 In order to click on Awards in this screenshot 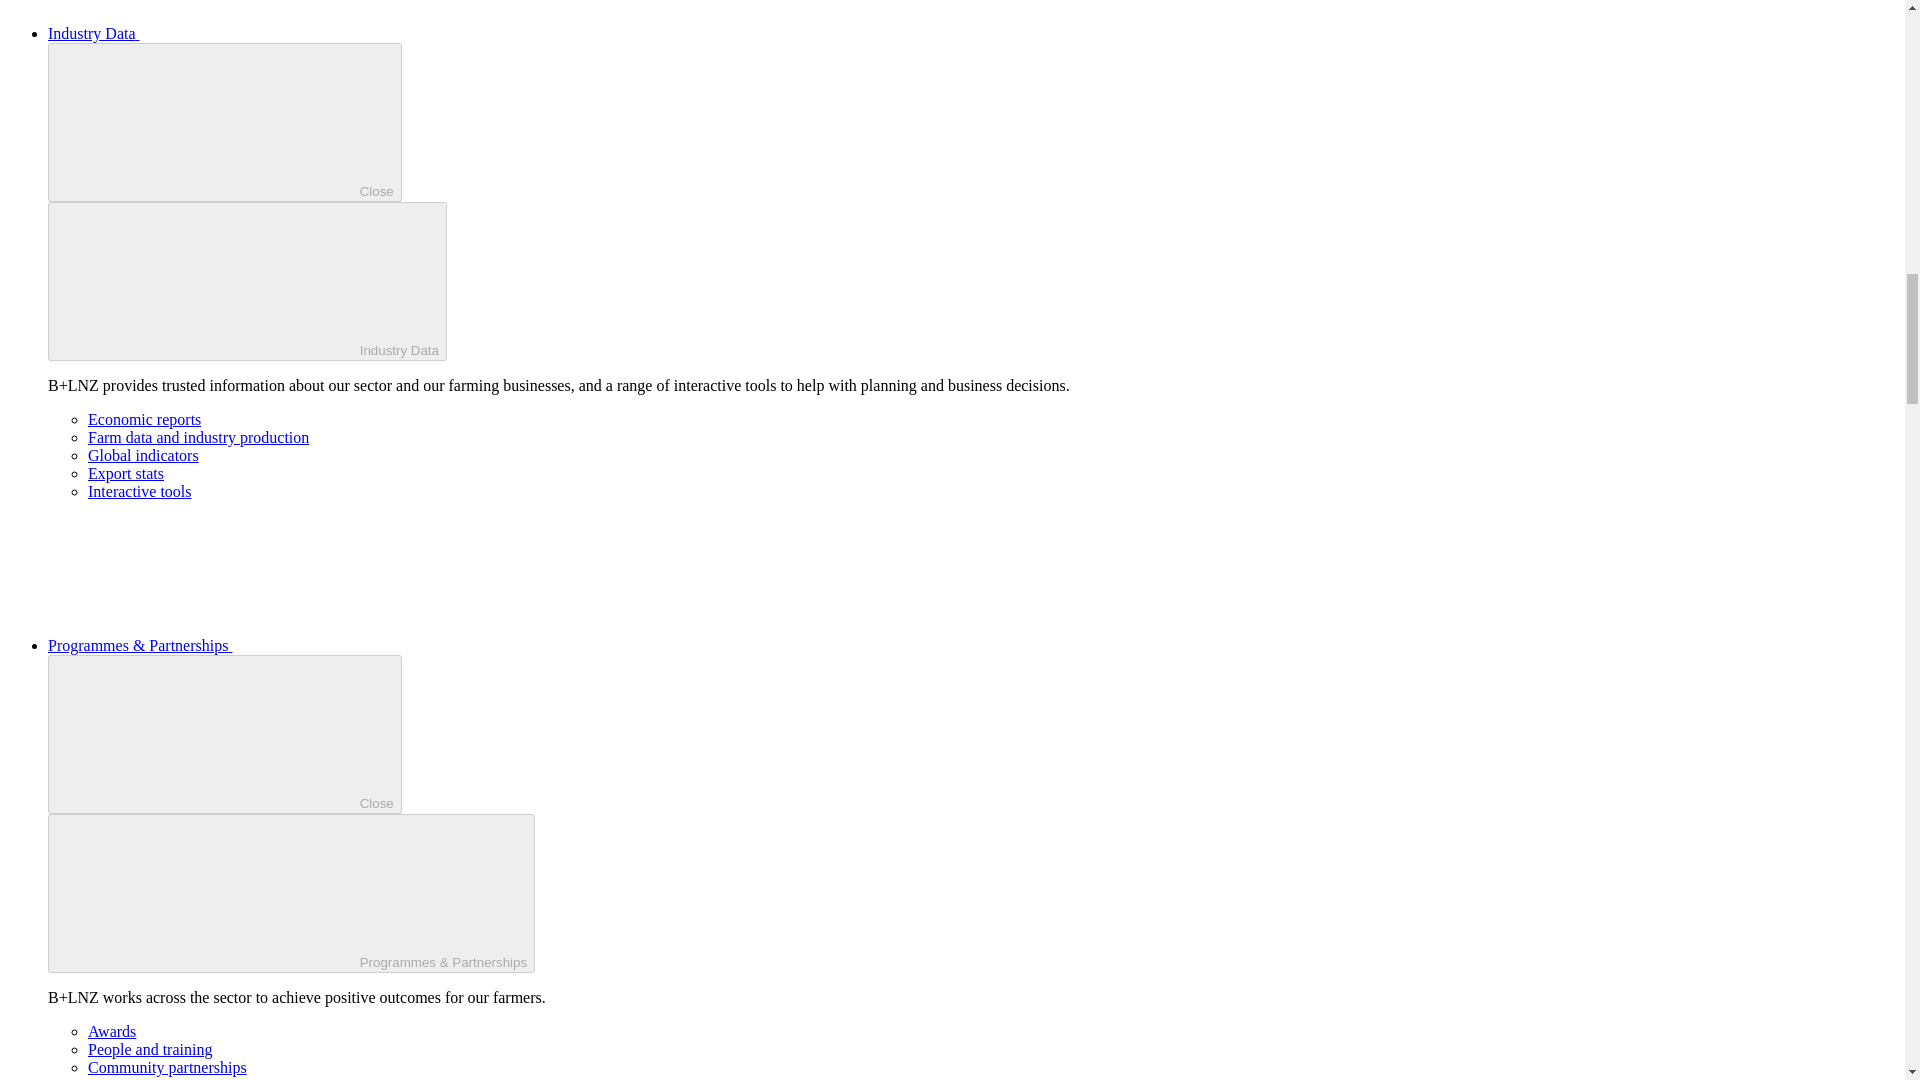, I will do `click(112, 1031)`.